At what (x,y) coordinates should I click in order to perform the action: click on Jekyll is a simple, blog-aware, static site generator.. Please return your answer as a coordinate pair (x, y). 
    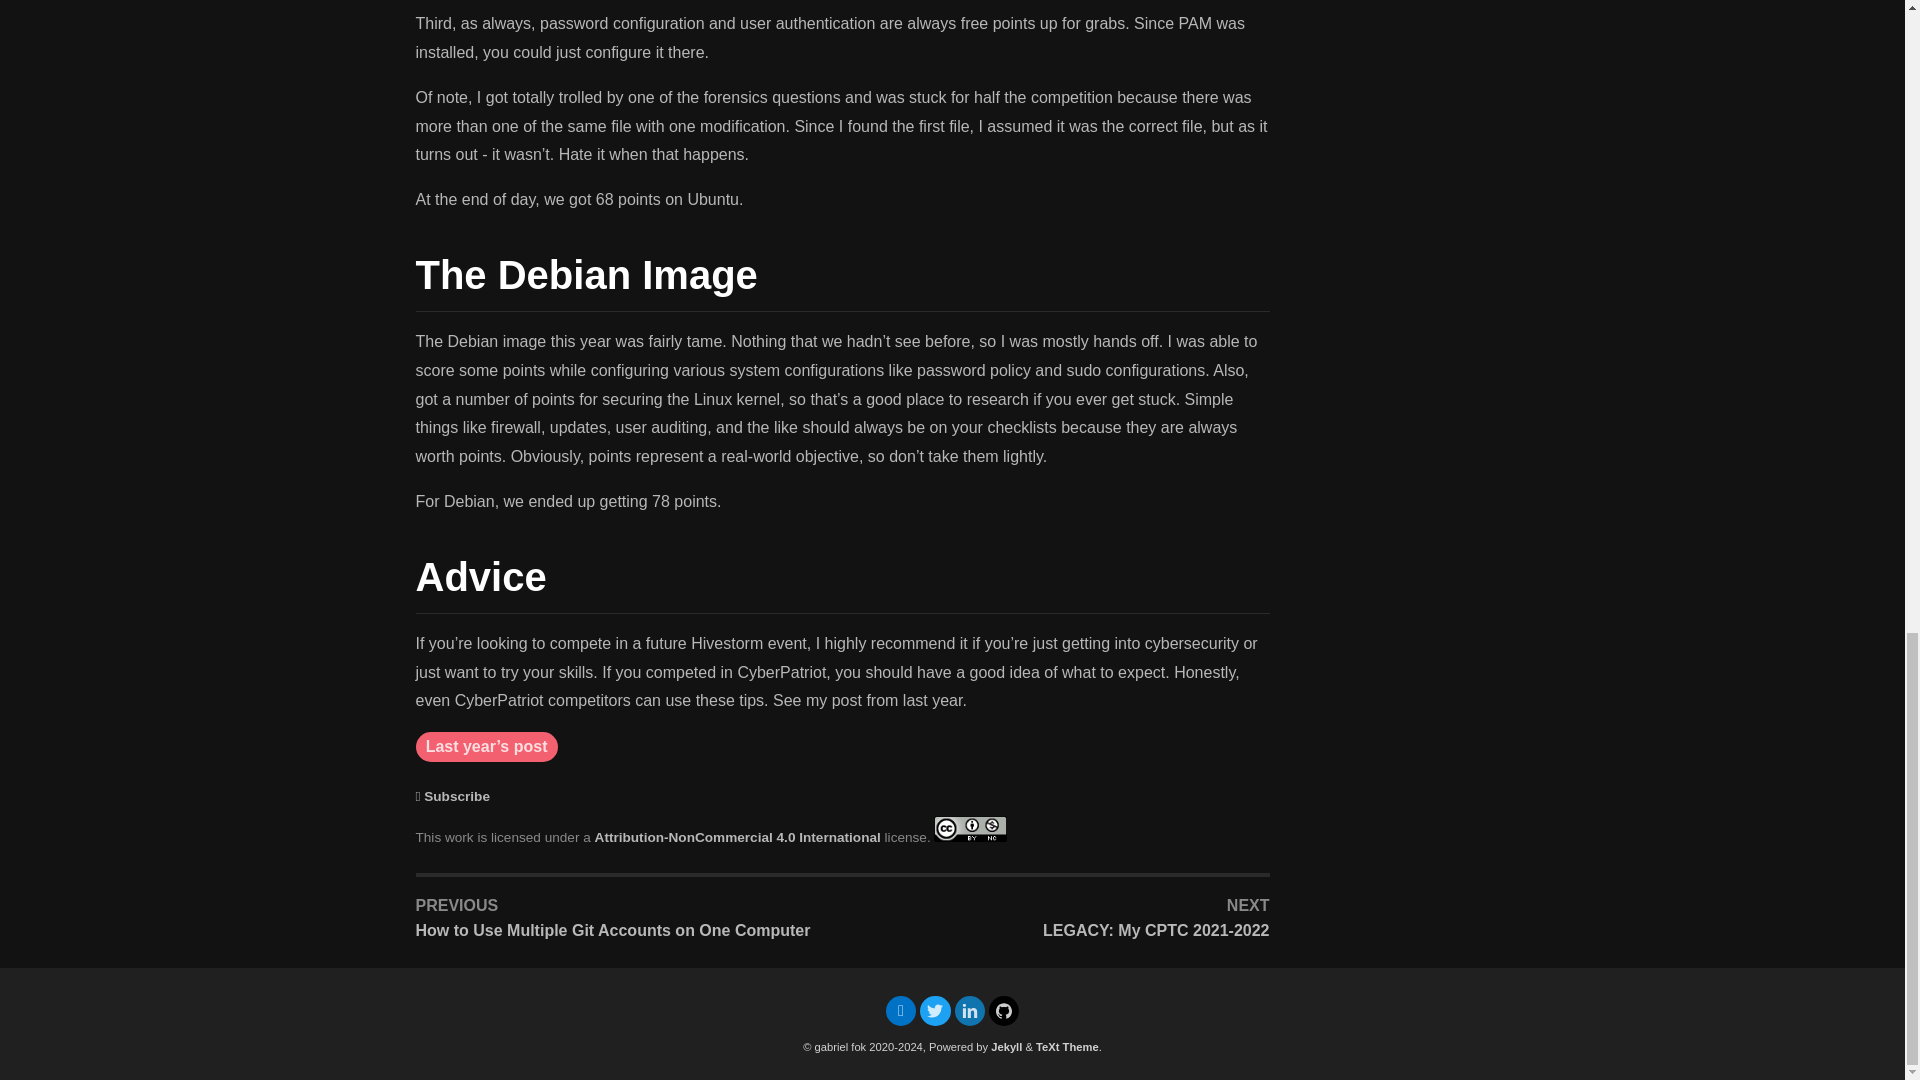
    Looking at the image, I should click on (1006, 1047).